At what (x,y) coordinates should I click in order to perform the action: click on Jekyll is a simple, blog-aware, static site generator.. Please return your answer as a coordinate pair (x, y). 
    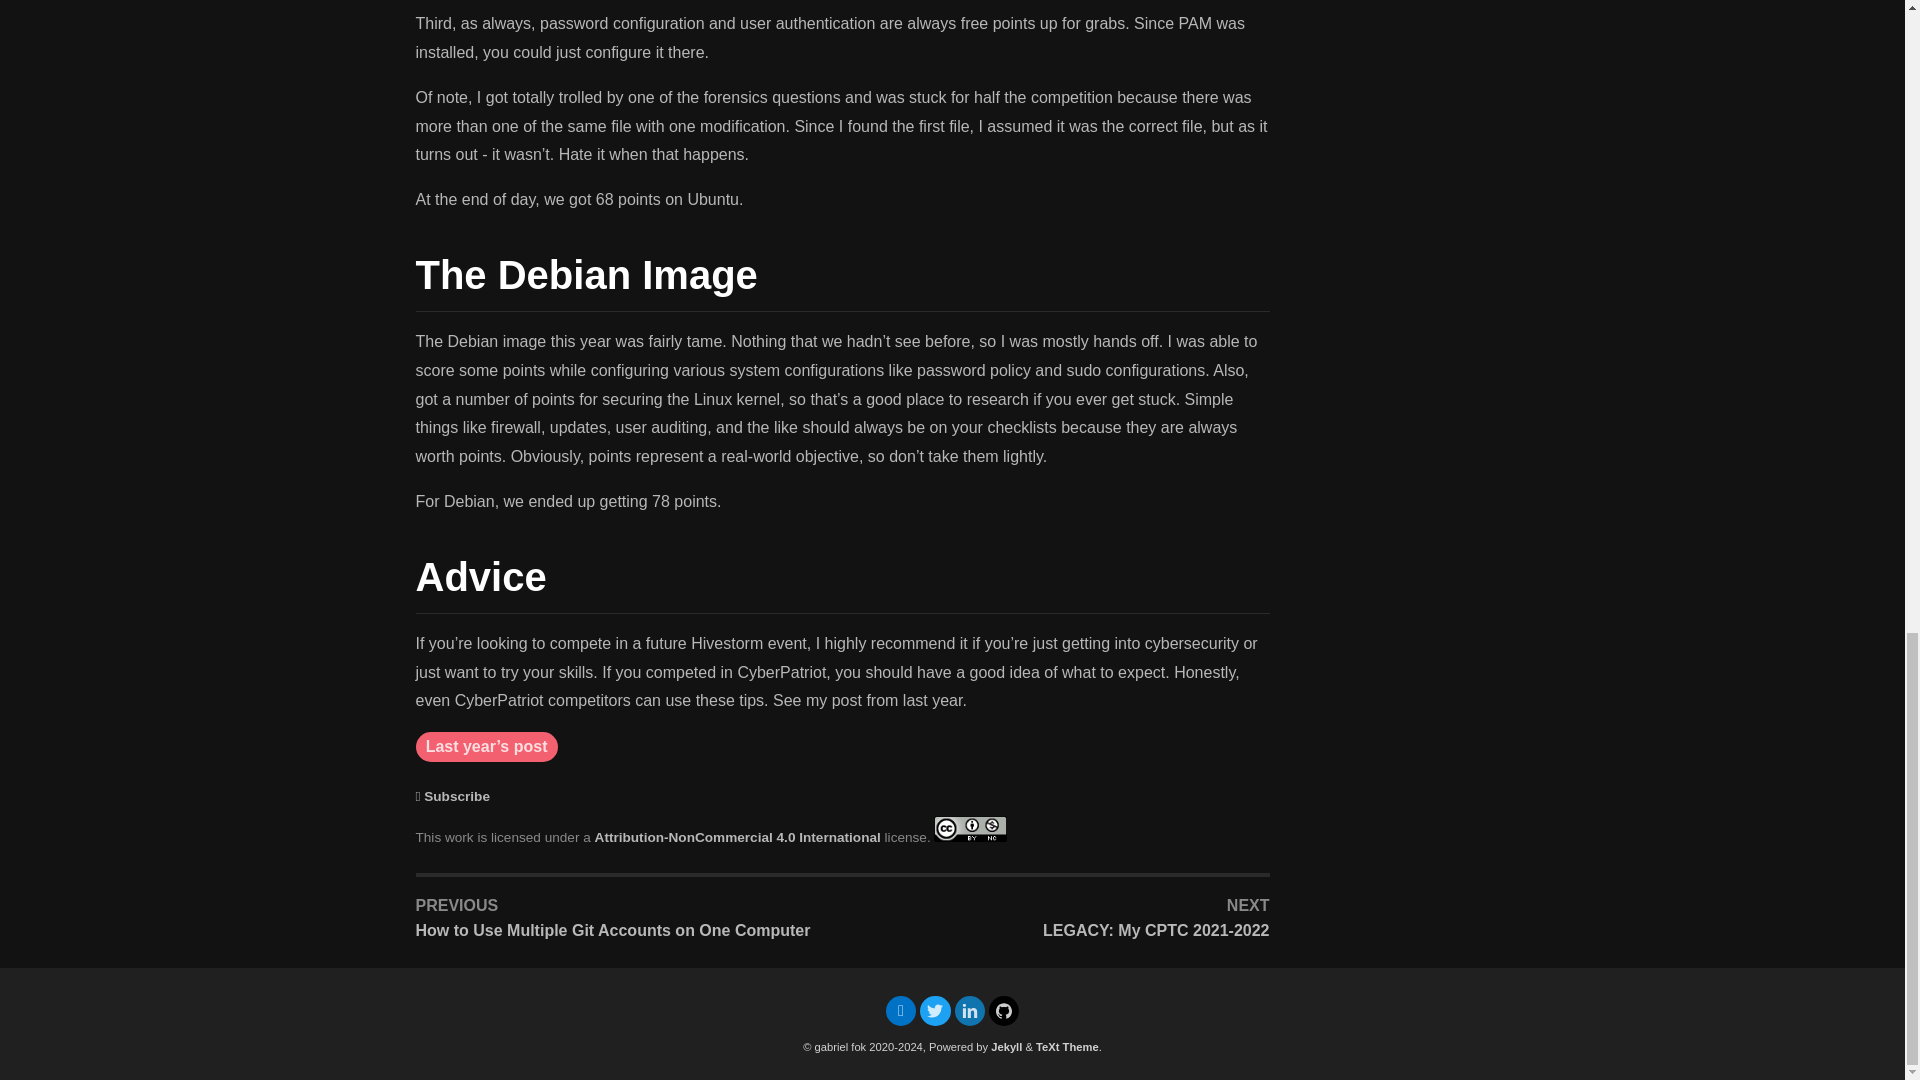
    Looking at the image, I should click on (1006, 1047).